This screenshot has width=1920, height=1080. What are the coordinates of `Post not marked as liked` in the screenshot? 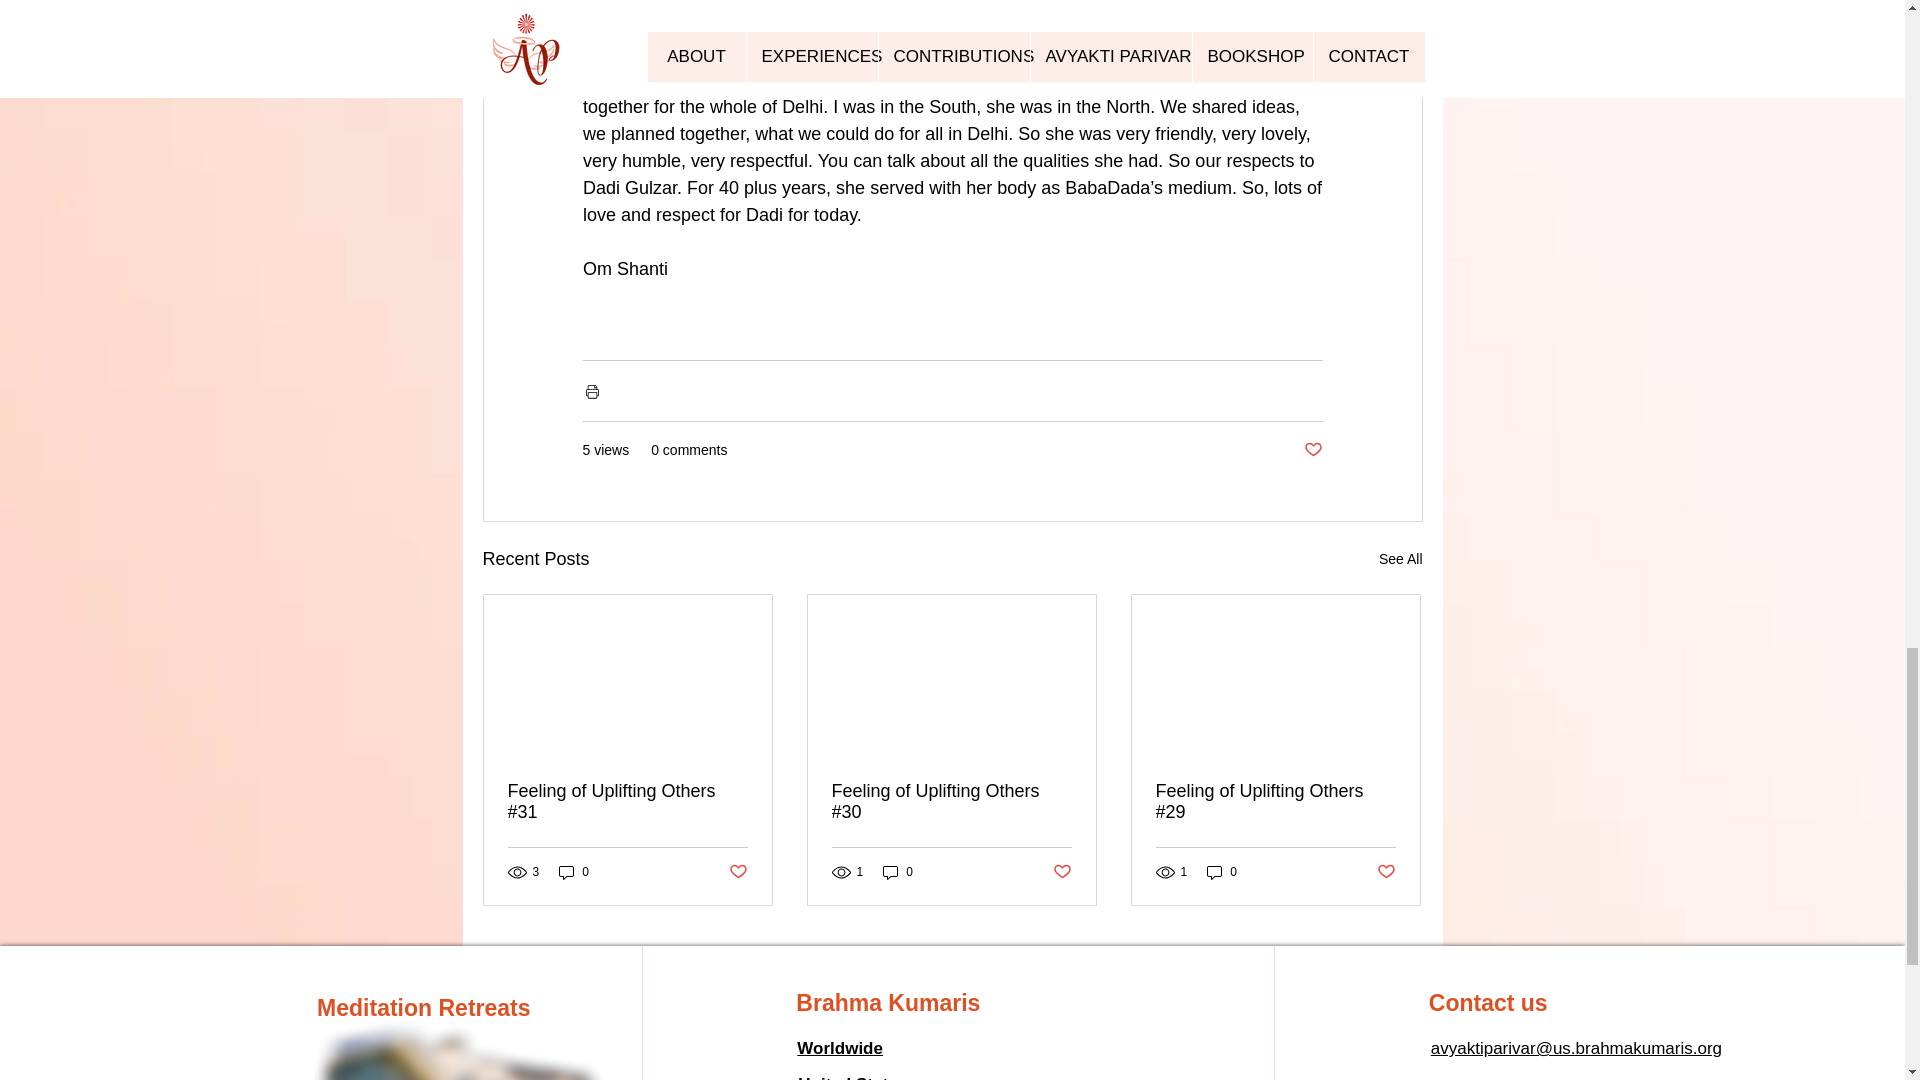 It's located at (1062, 872).